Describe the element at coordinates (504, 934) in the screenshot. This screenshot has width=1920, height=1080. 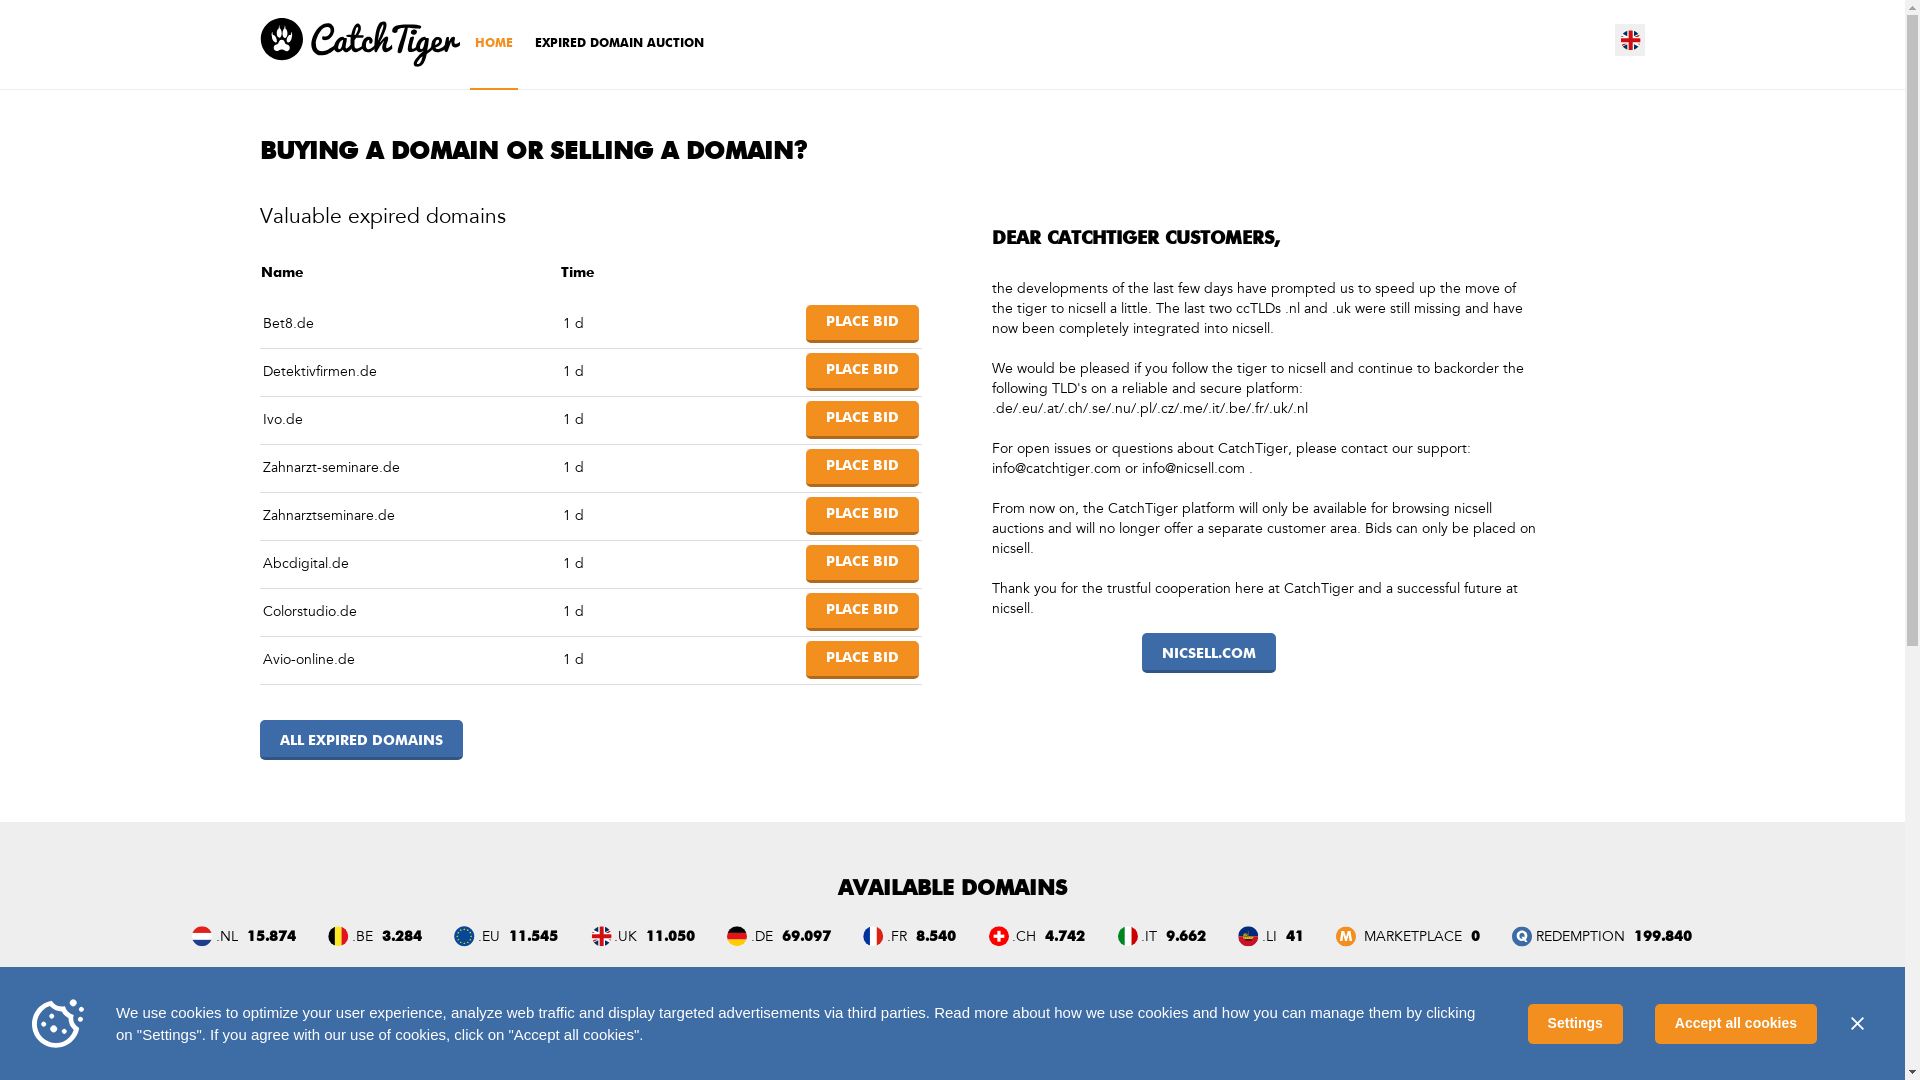
I see `.EU 11.545` at that location.